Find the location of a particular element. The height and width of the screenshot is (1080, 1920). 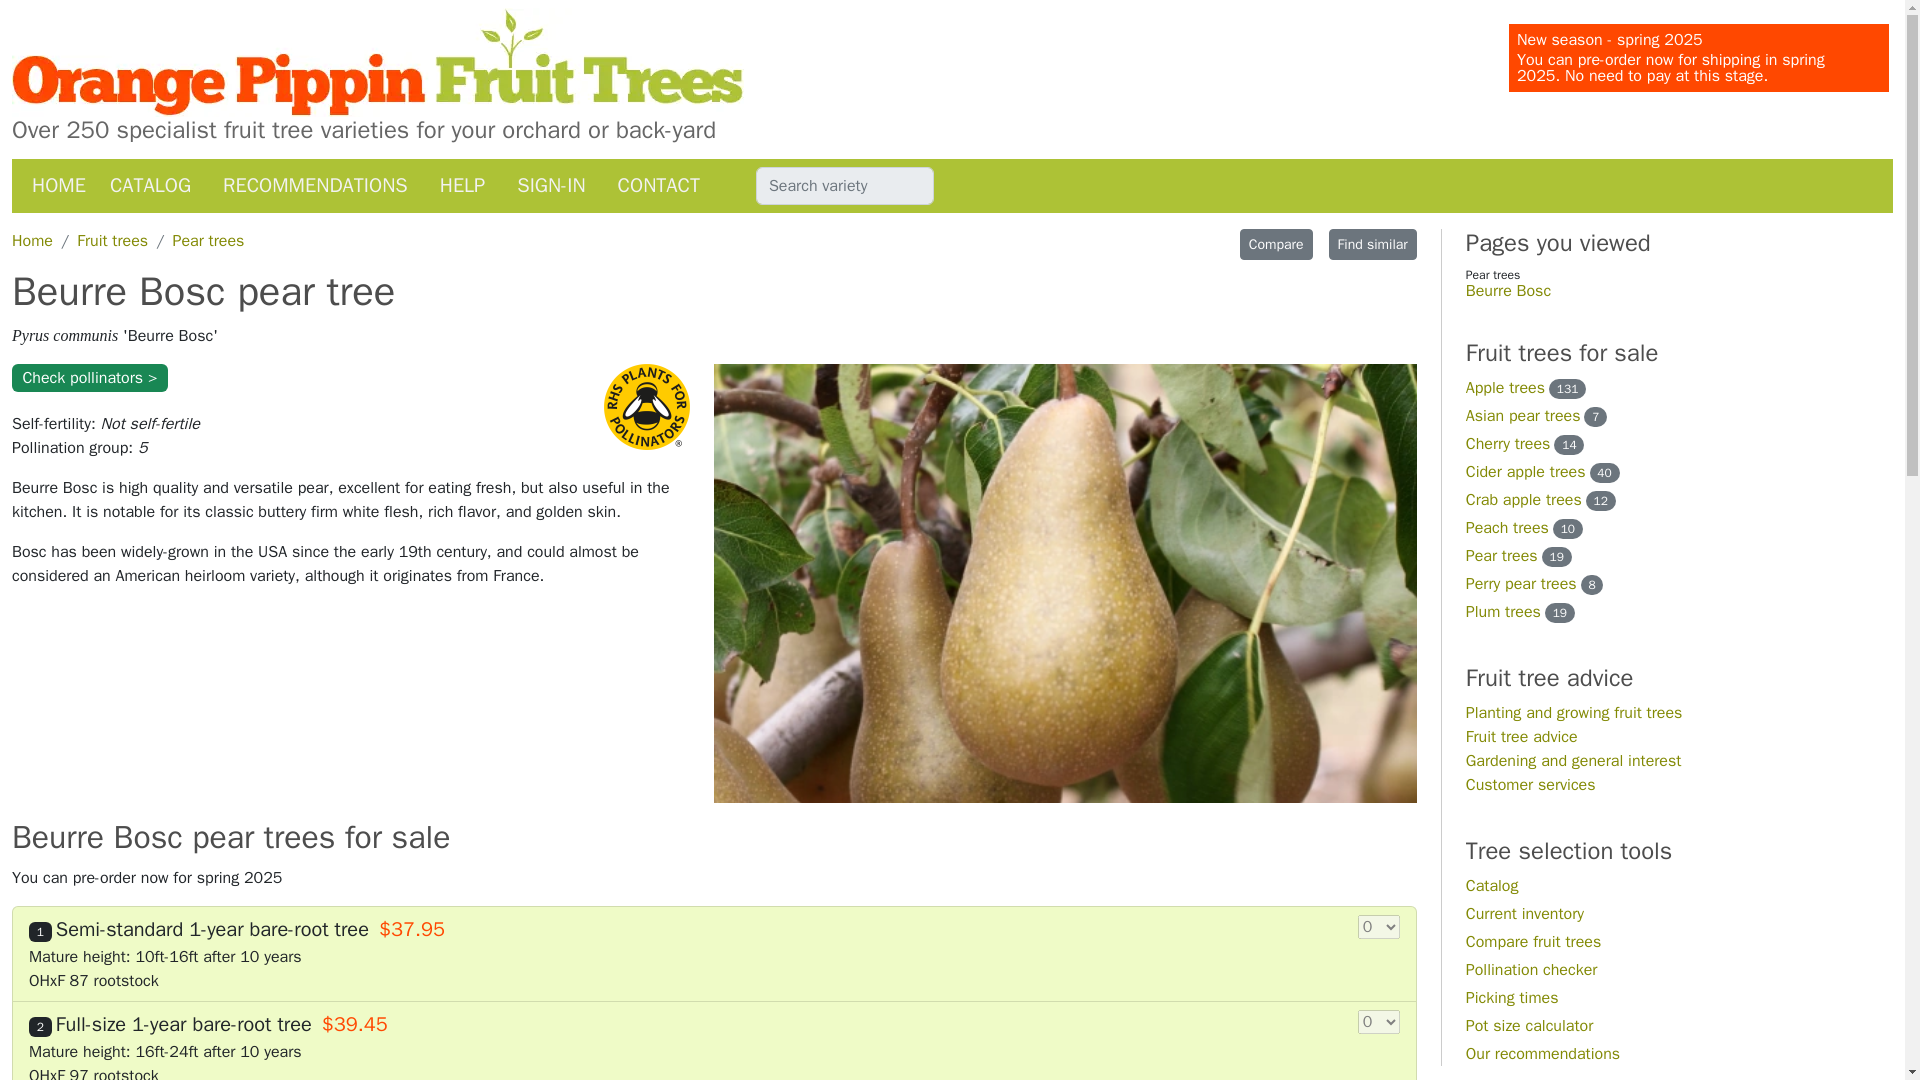

Plum trees is located at coordinates (1504, 612).